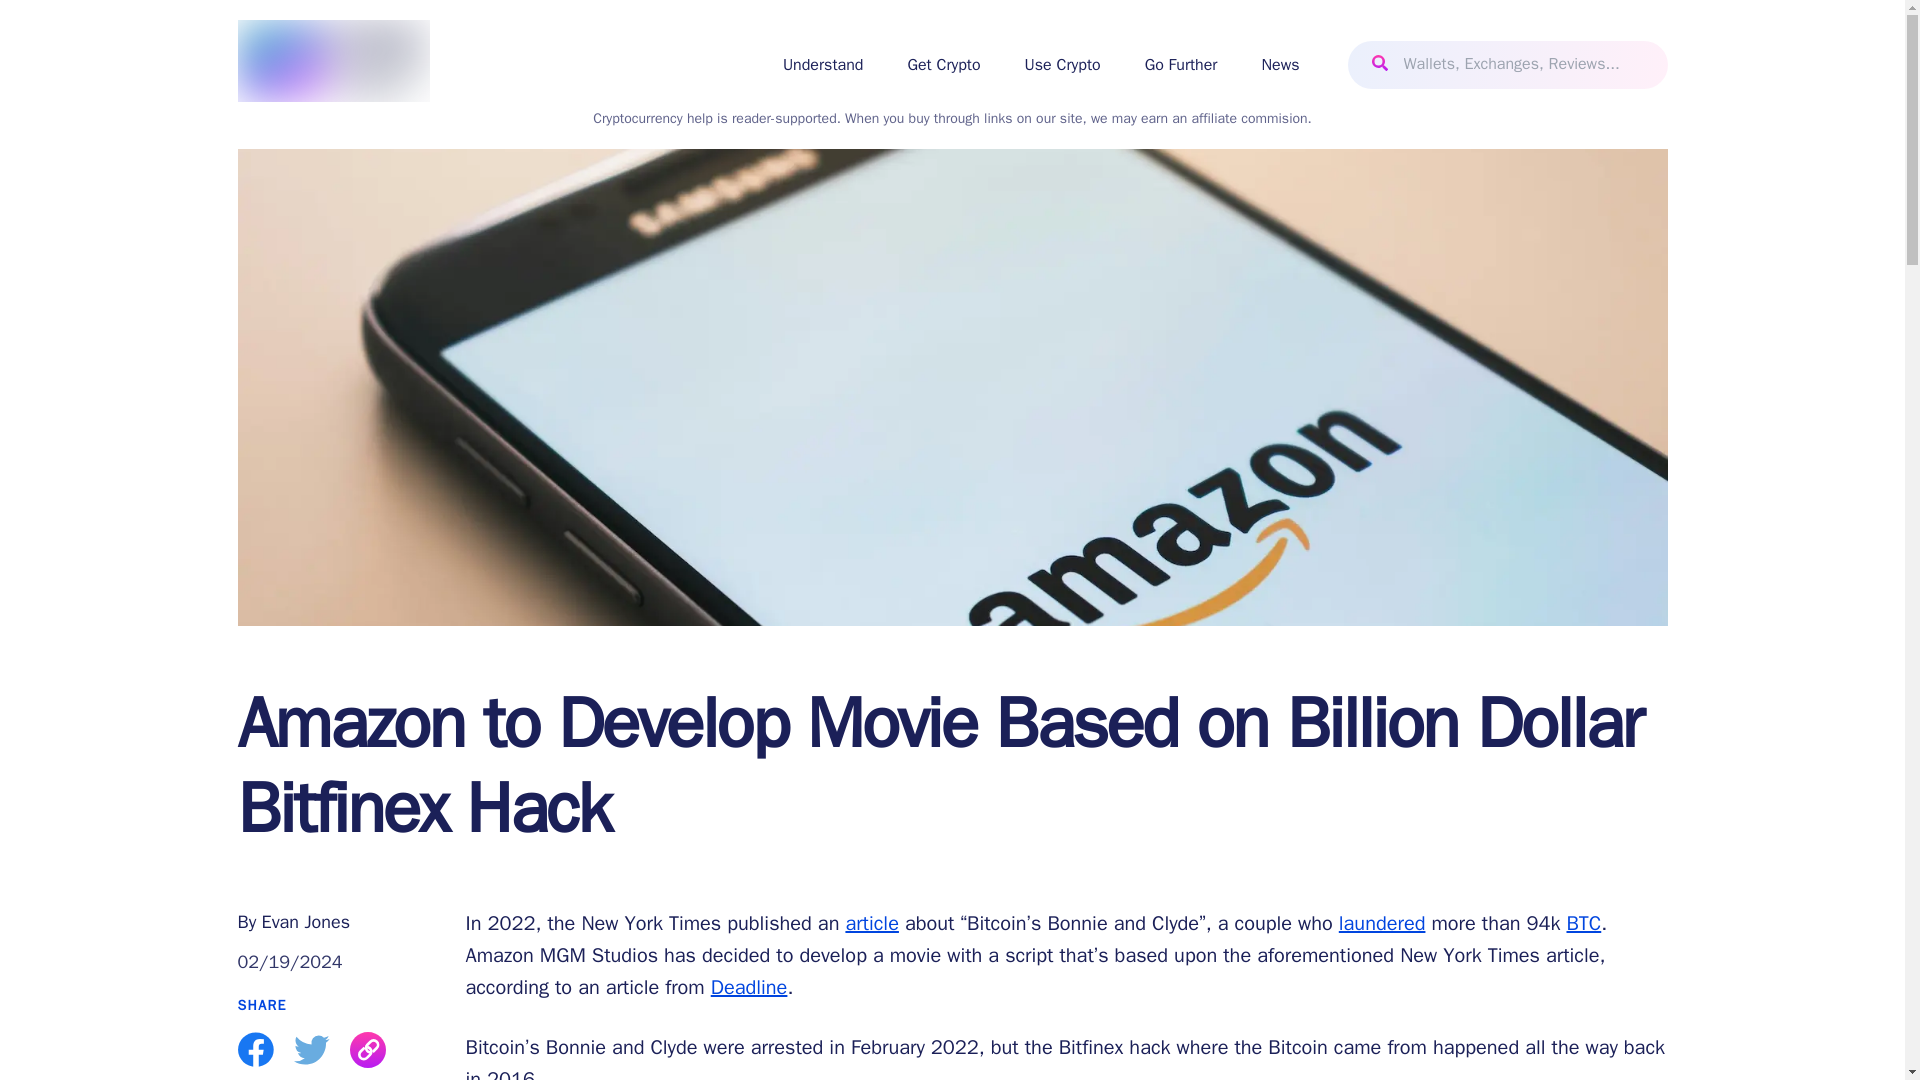 The width and height of the screenshot is (1920, 1080). I want to click on Use Crypto, so click(1062, 64).